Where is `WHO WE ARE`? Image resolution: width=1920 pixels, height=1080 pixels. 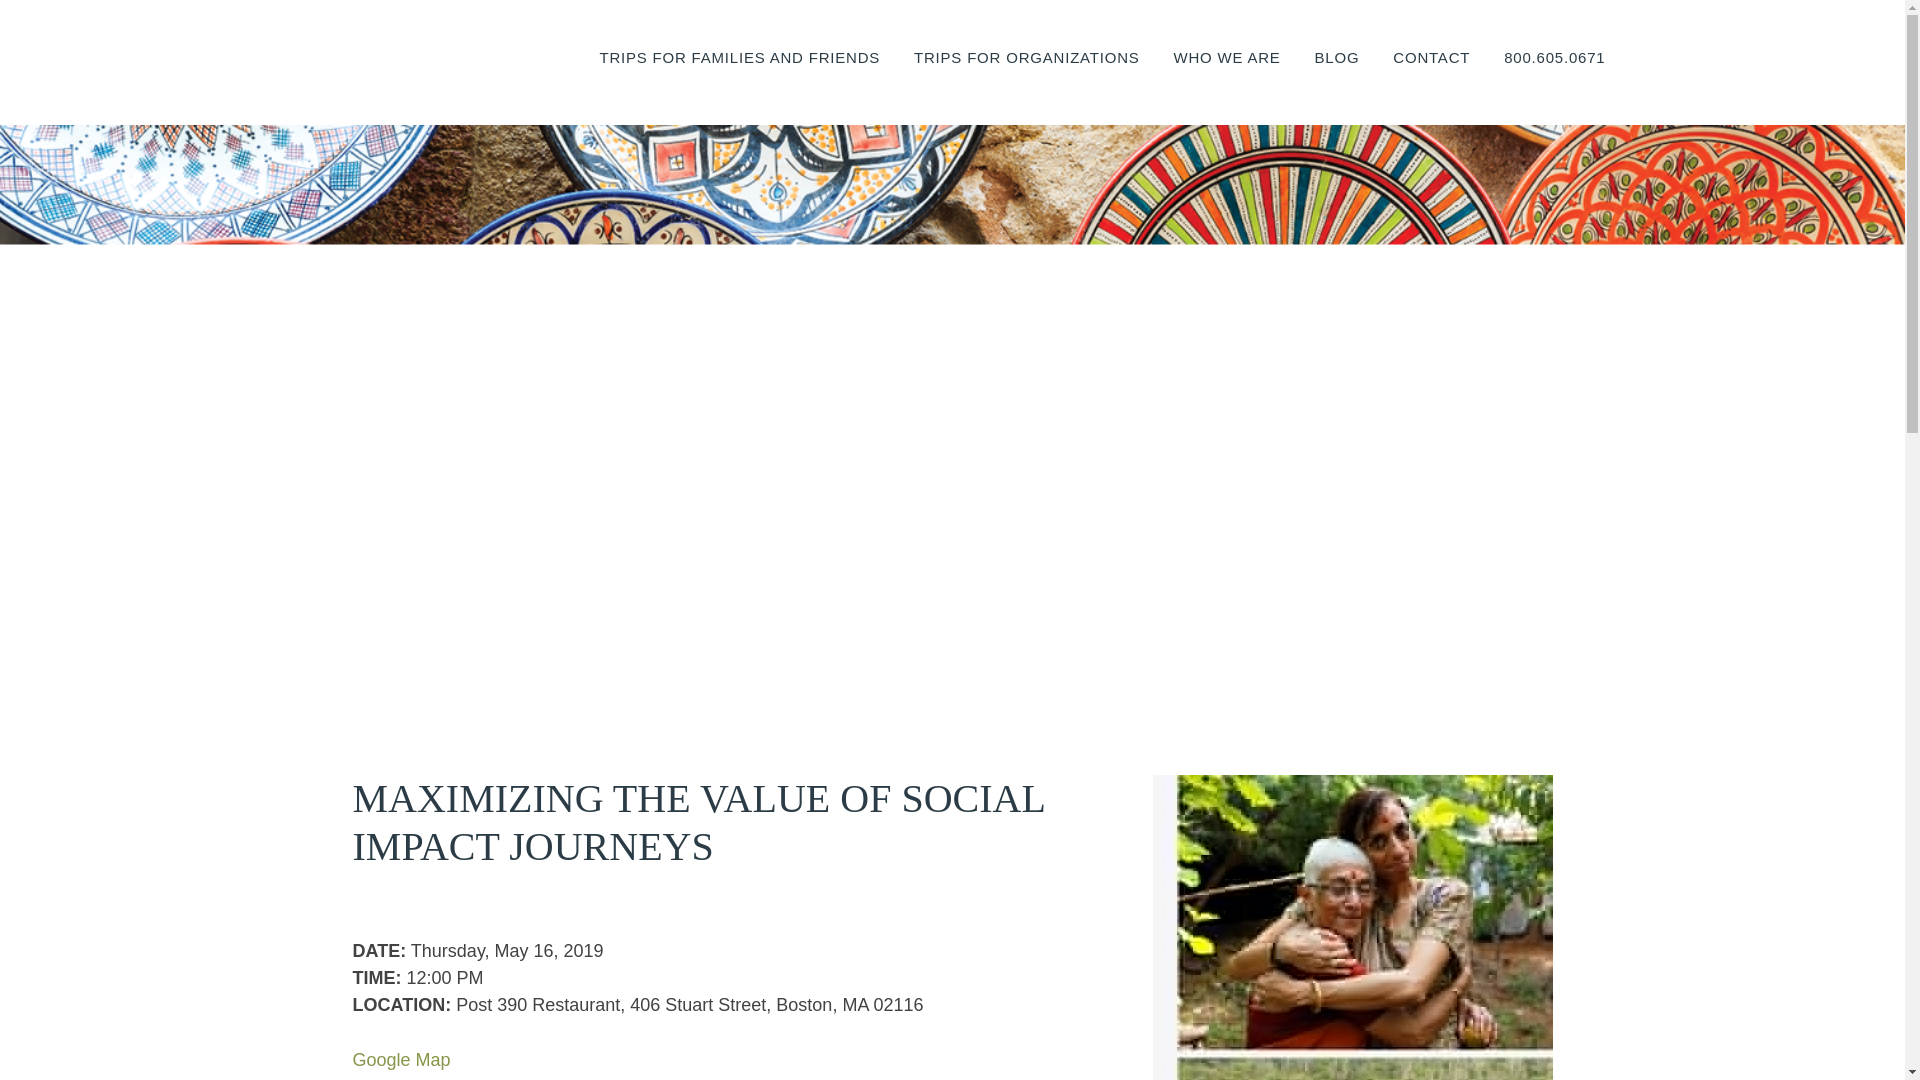
WHO WE ARE is located at coordinates (1226, 81).